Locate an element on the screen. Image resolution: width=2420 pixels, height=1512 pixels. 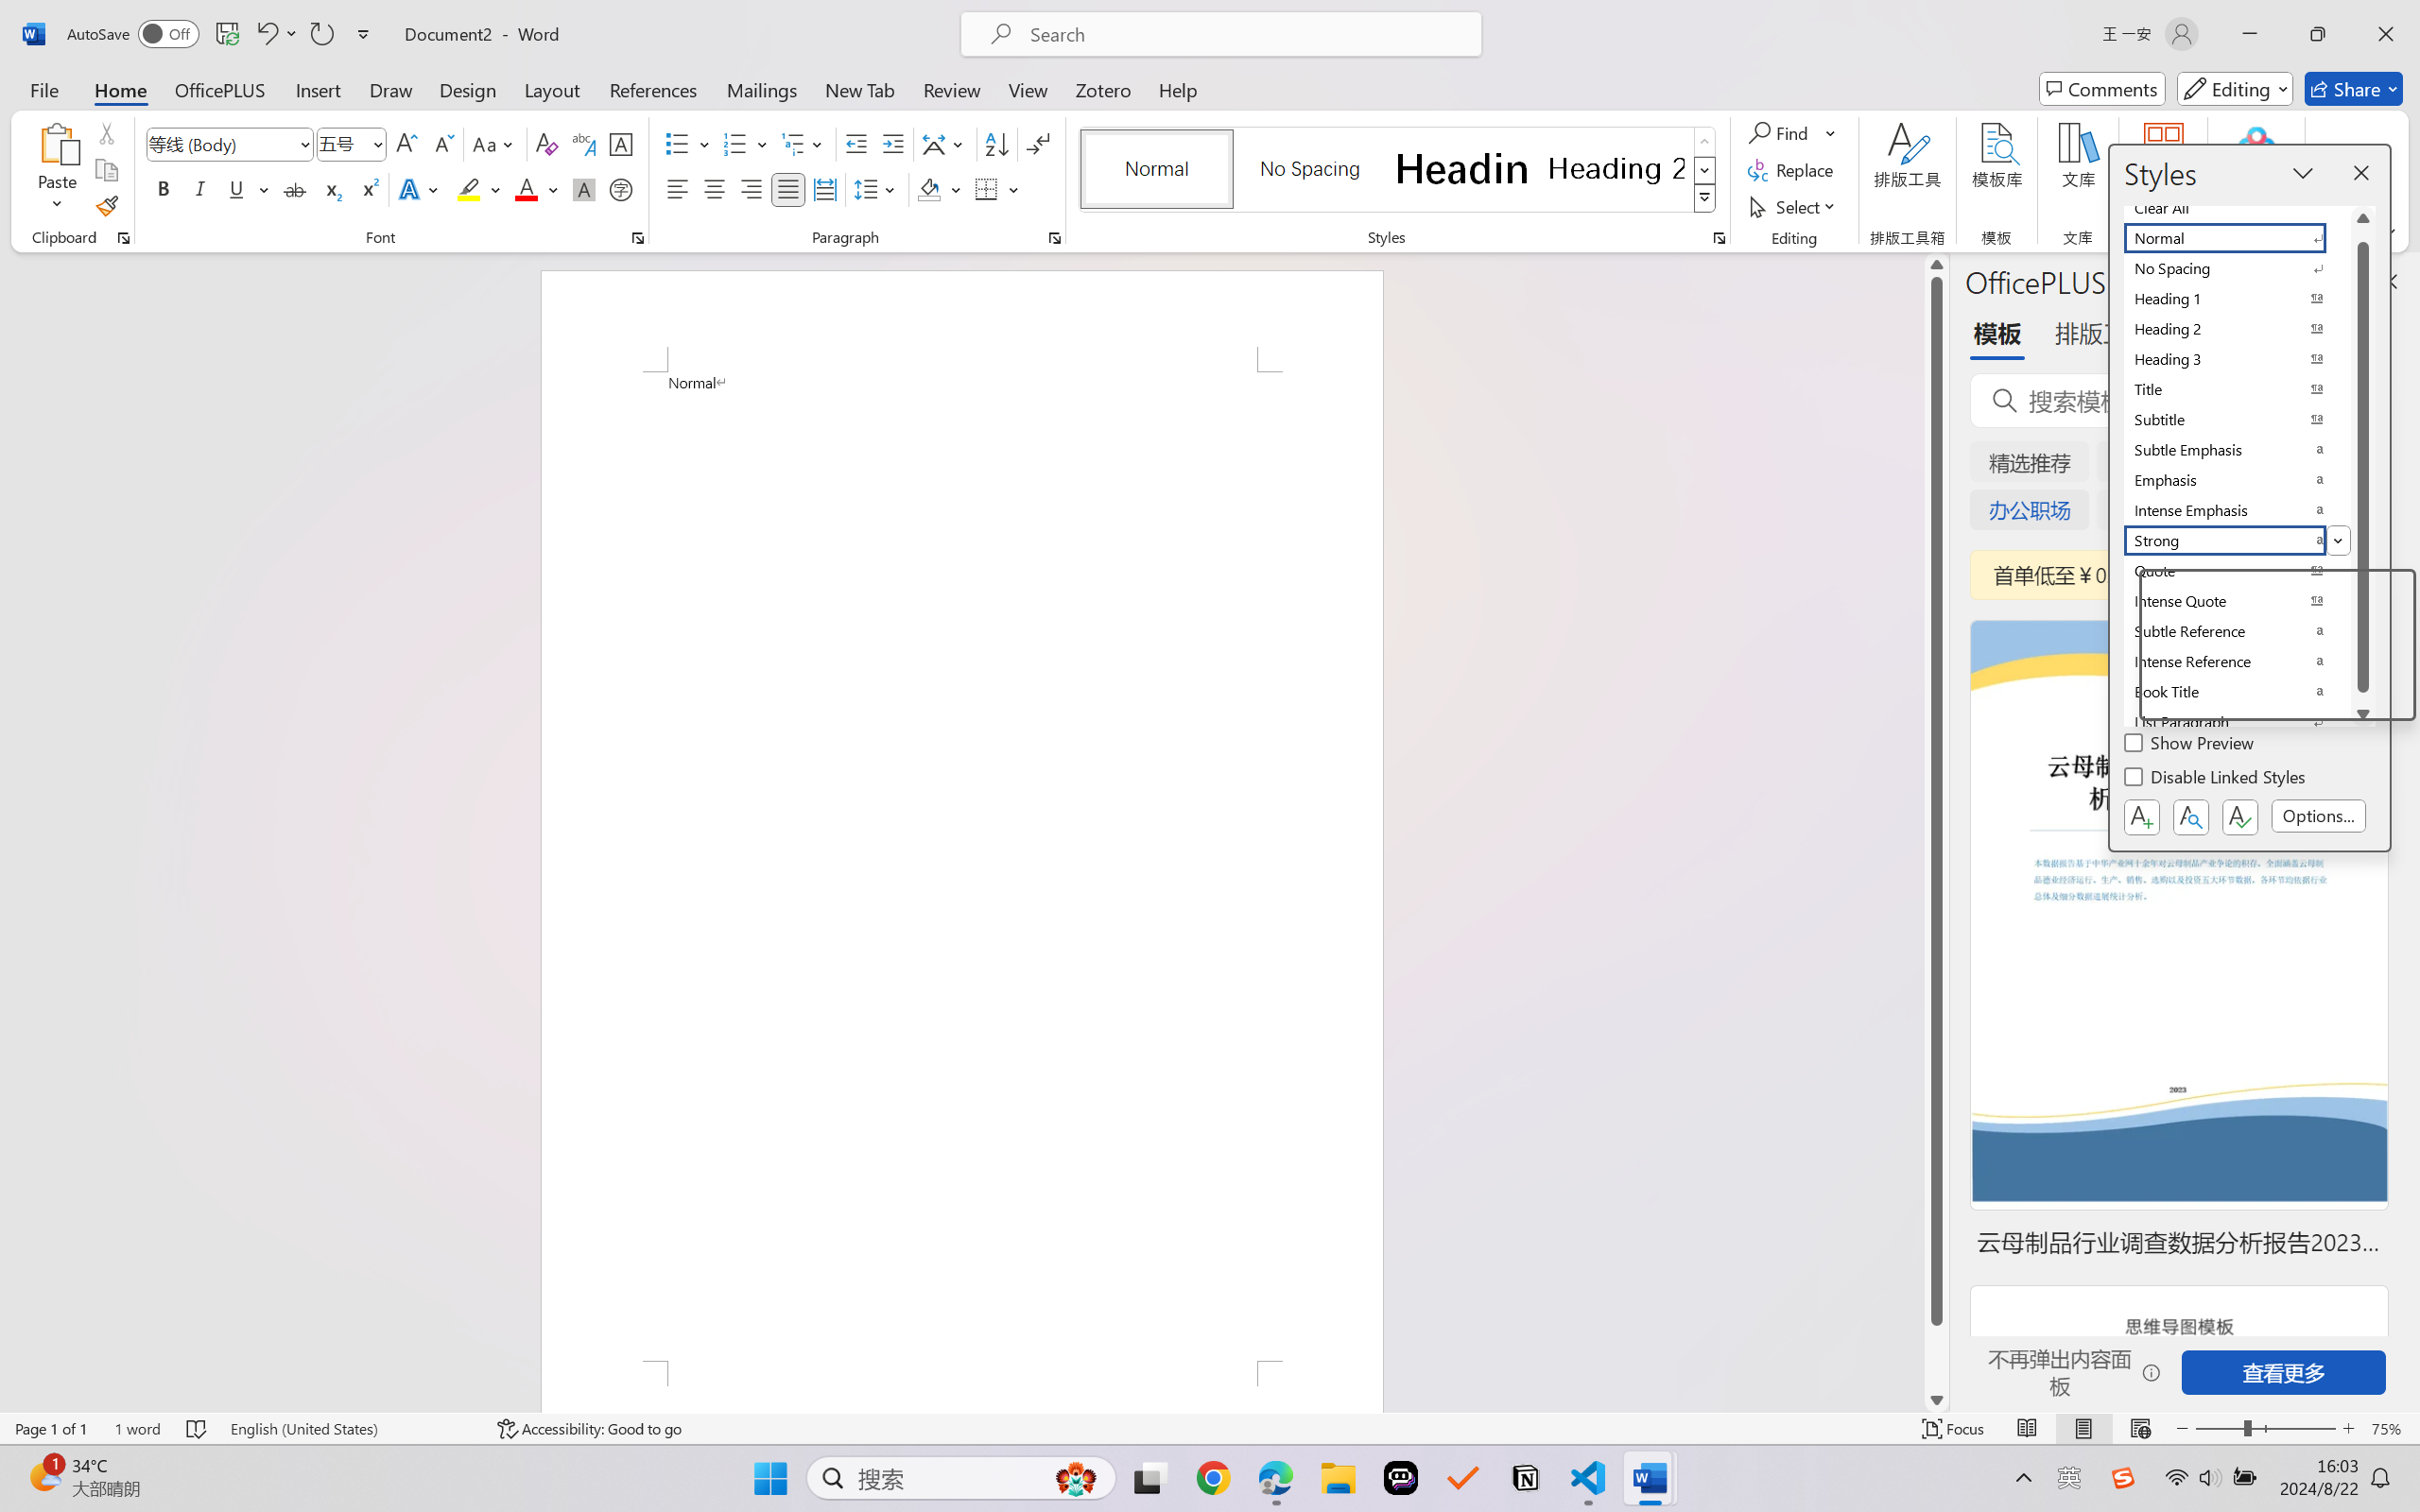
Increase Indent is located at coordinates (892, 144).